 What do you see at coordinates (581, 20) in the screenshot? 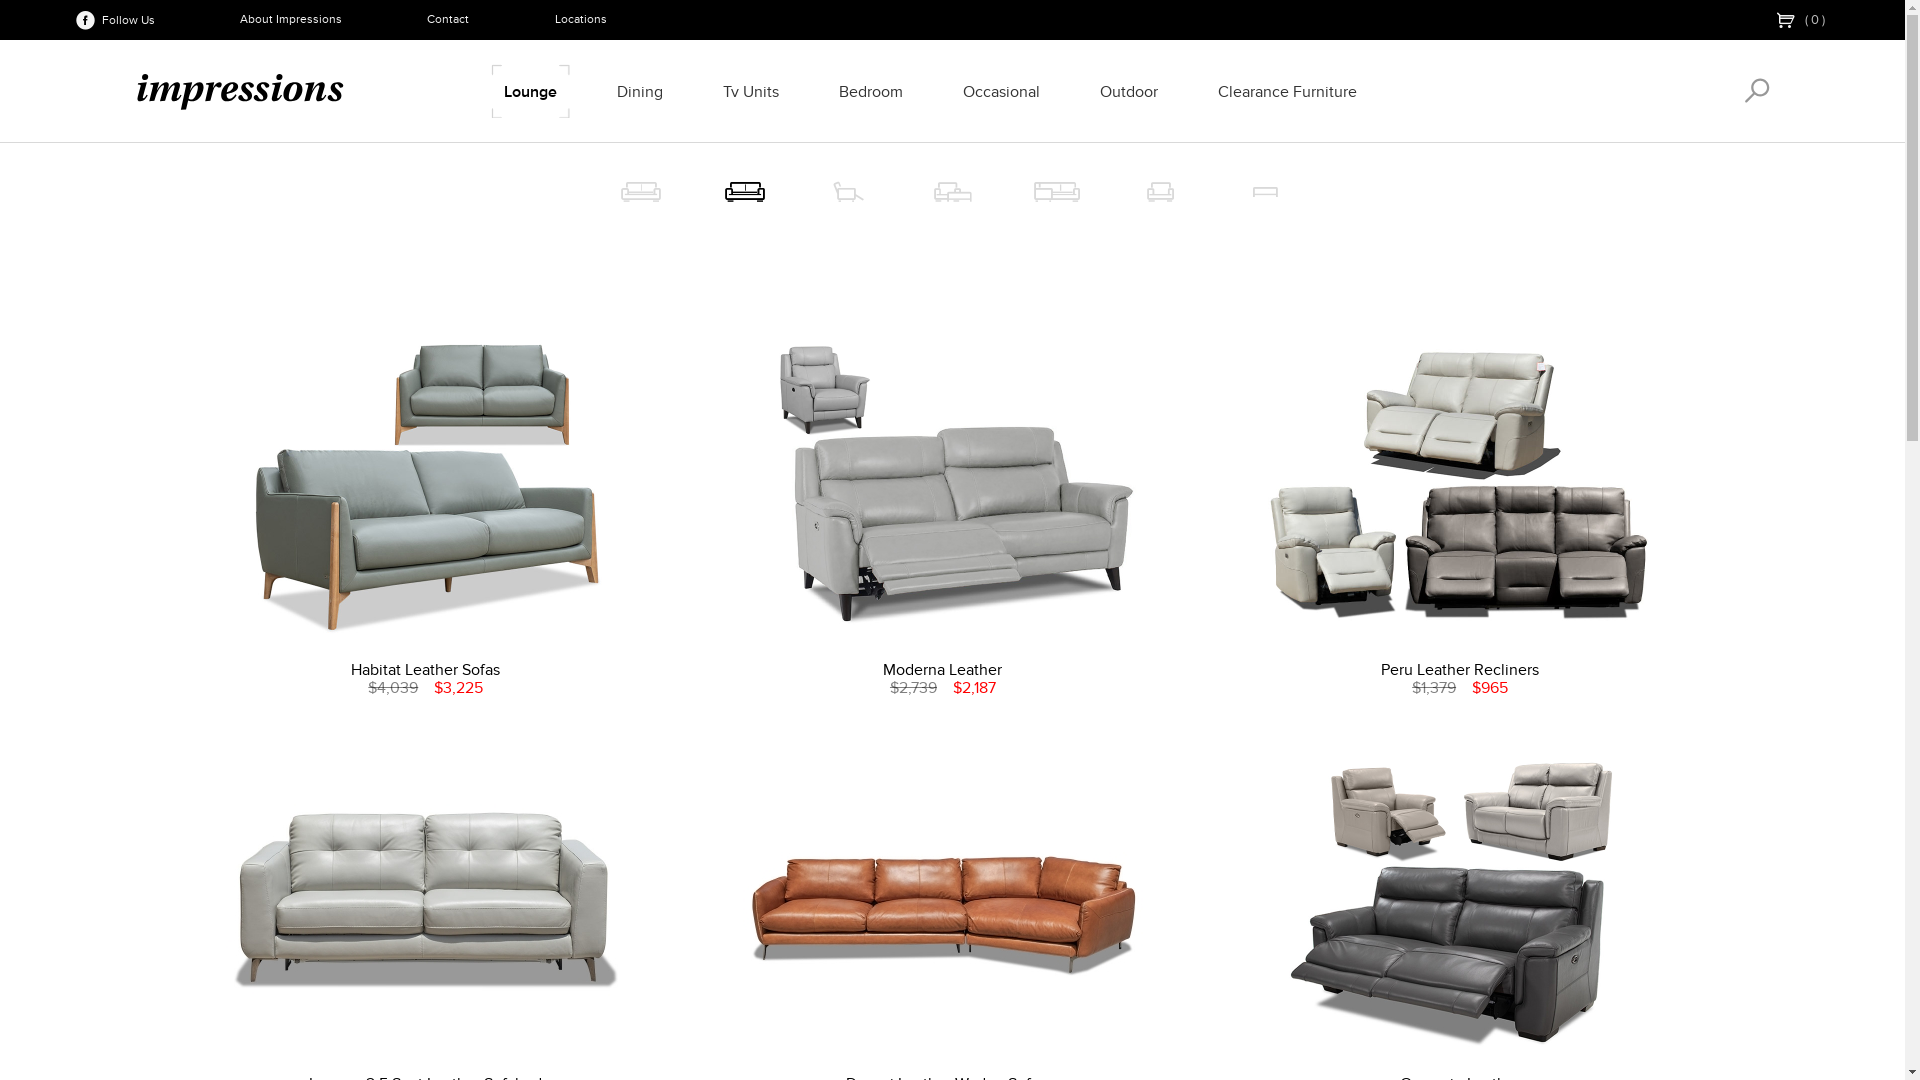
I see `Locations` at bounding box center [581, 20].